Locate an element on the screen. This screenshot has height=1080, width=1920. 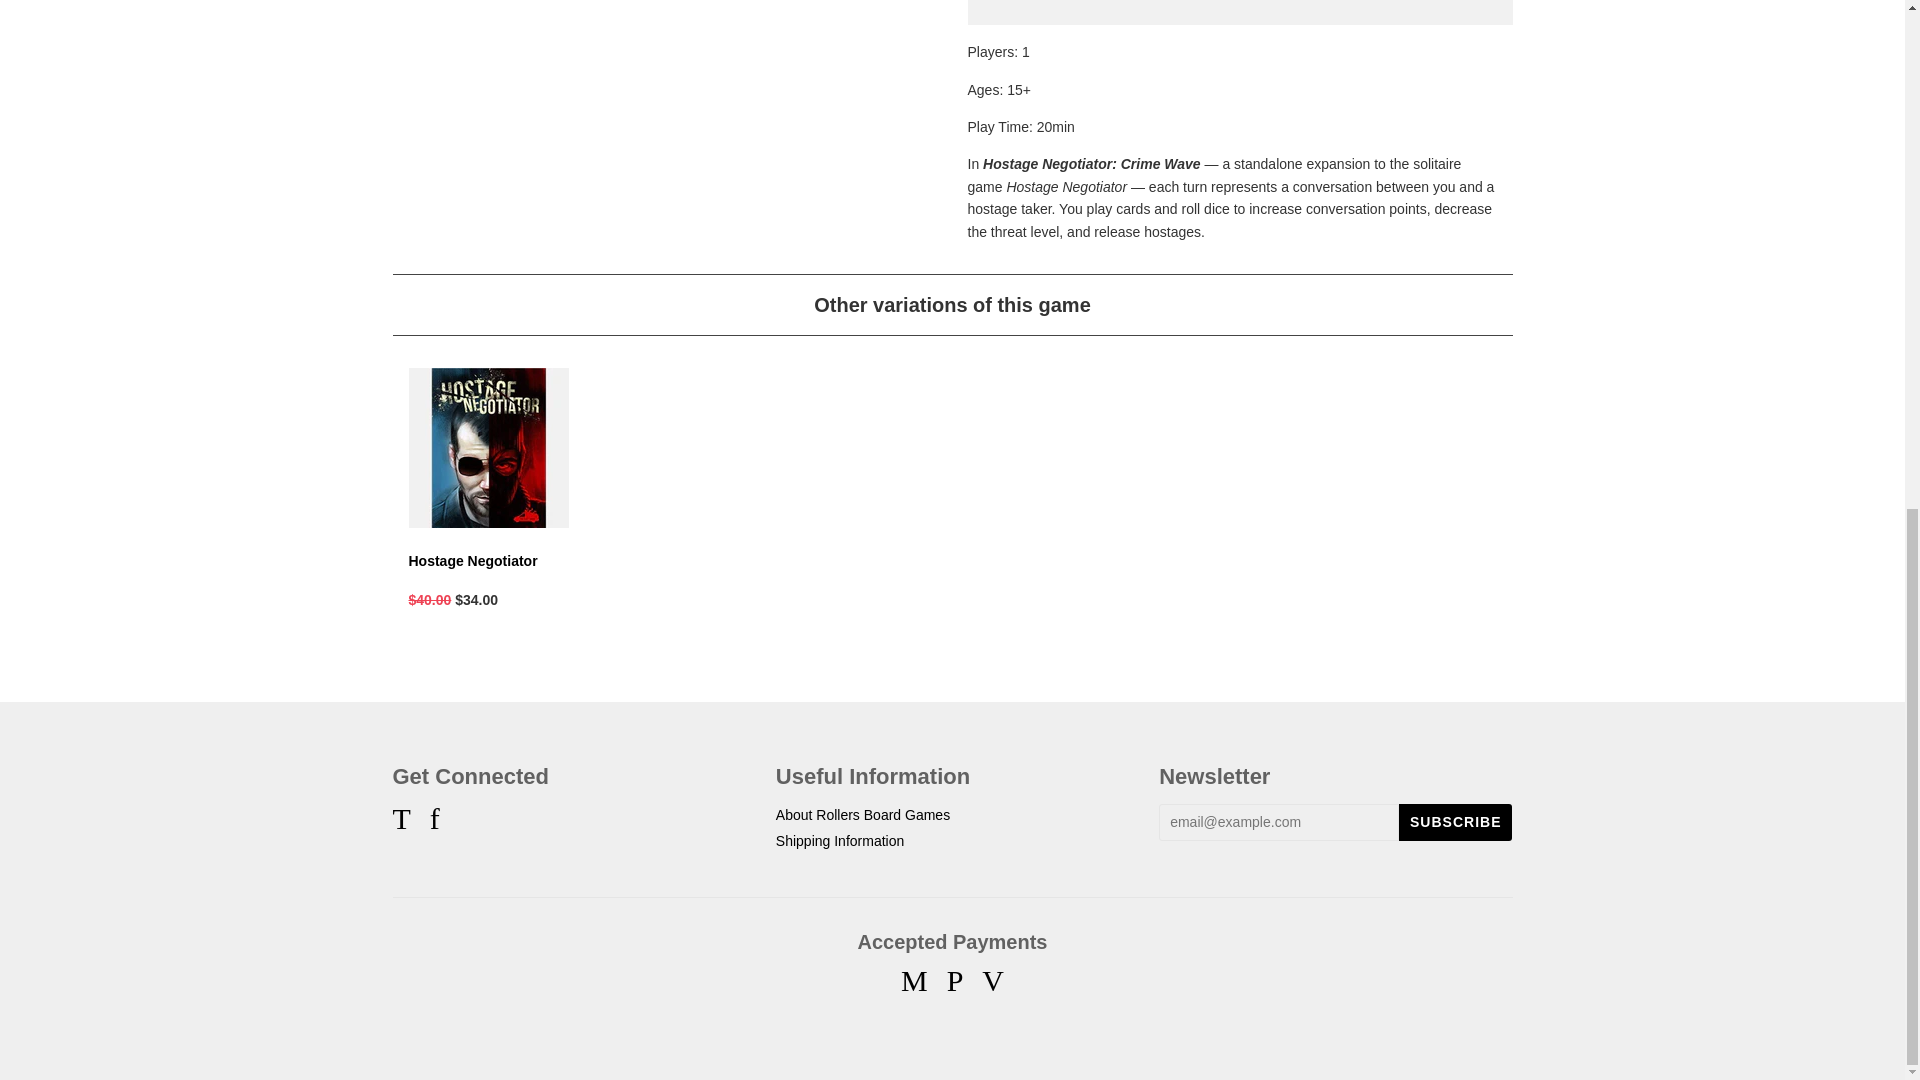
Rollers Board Games on Twitter is located at coordinates (400, 824).